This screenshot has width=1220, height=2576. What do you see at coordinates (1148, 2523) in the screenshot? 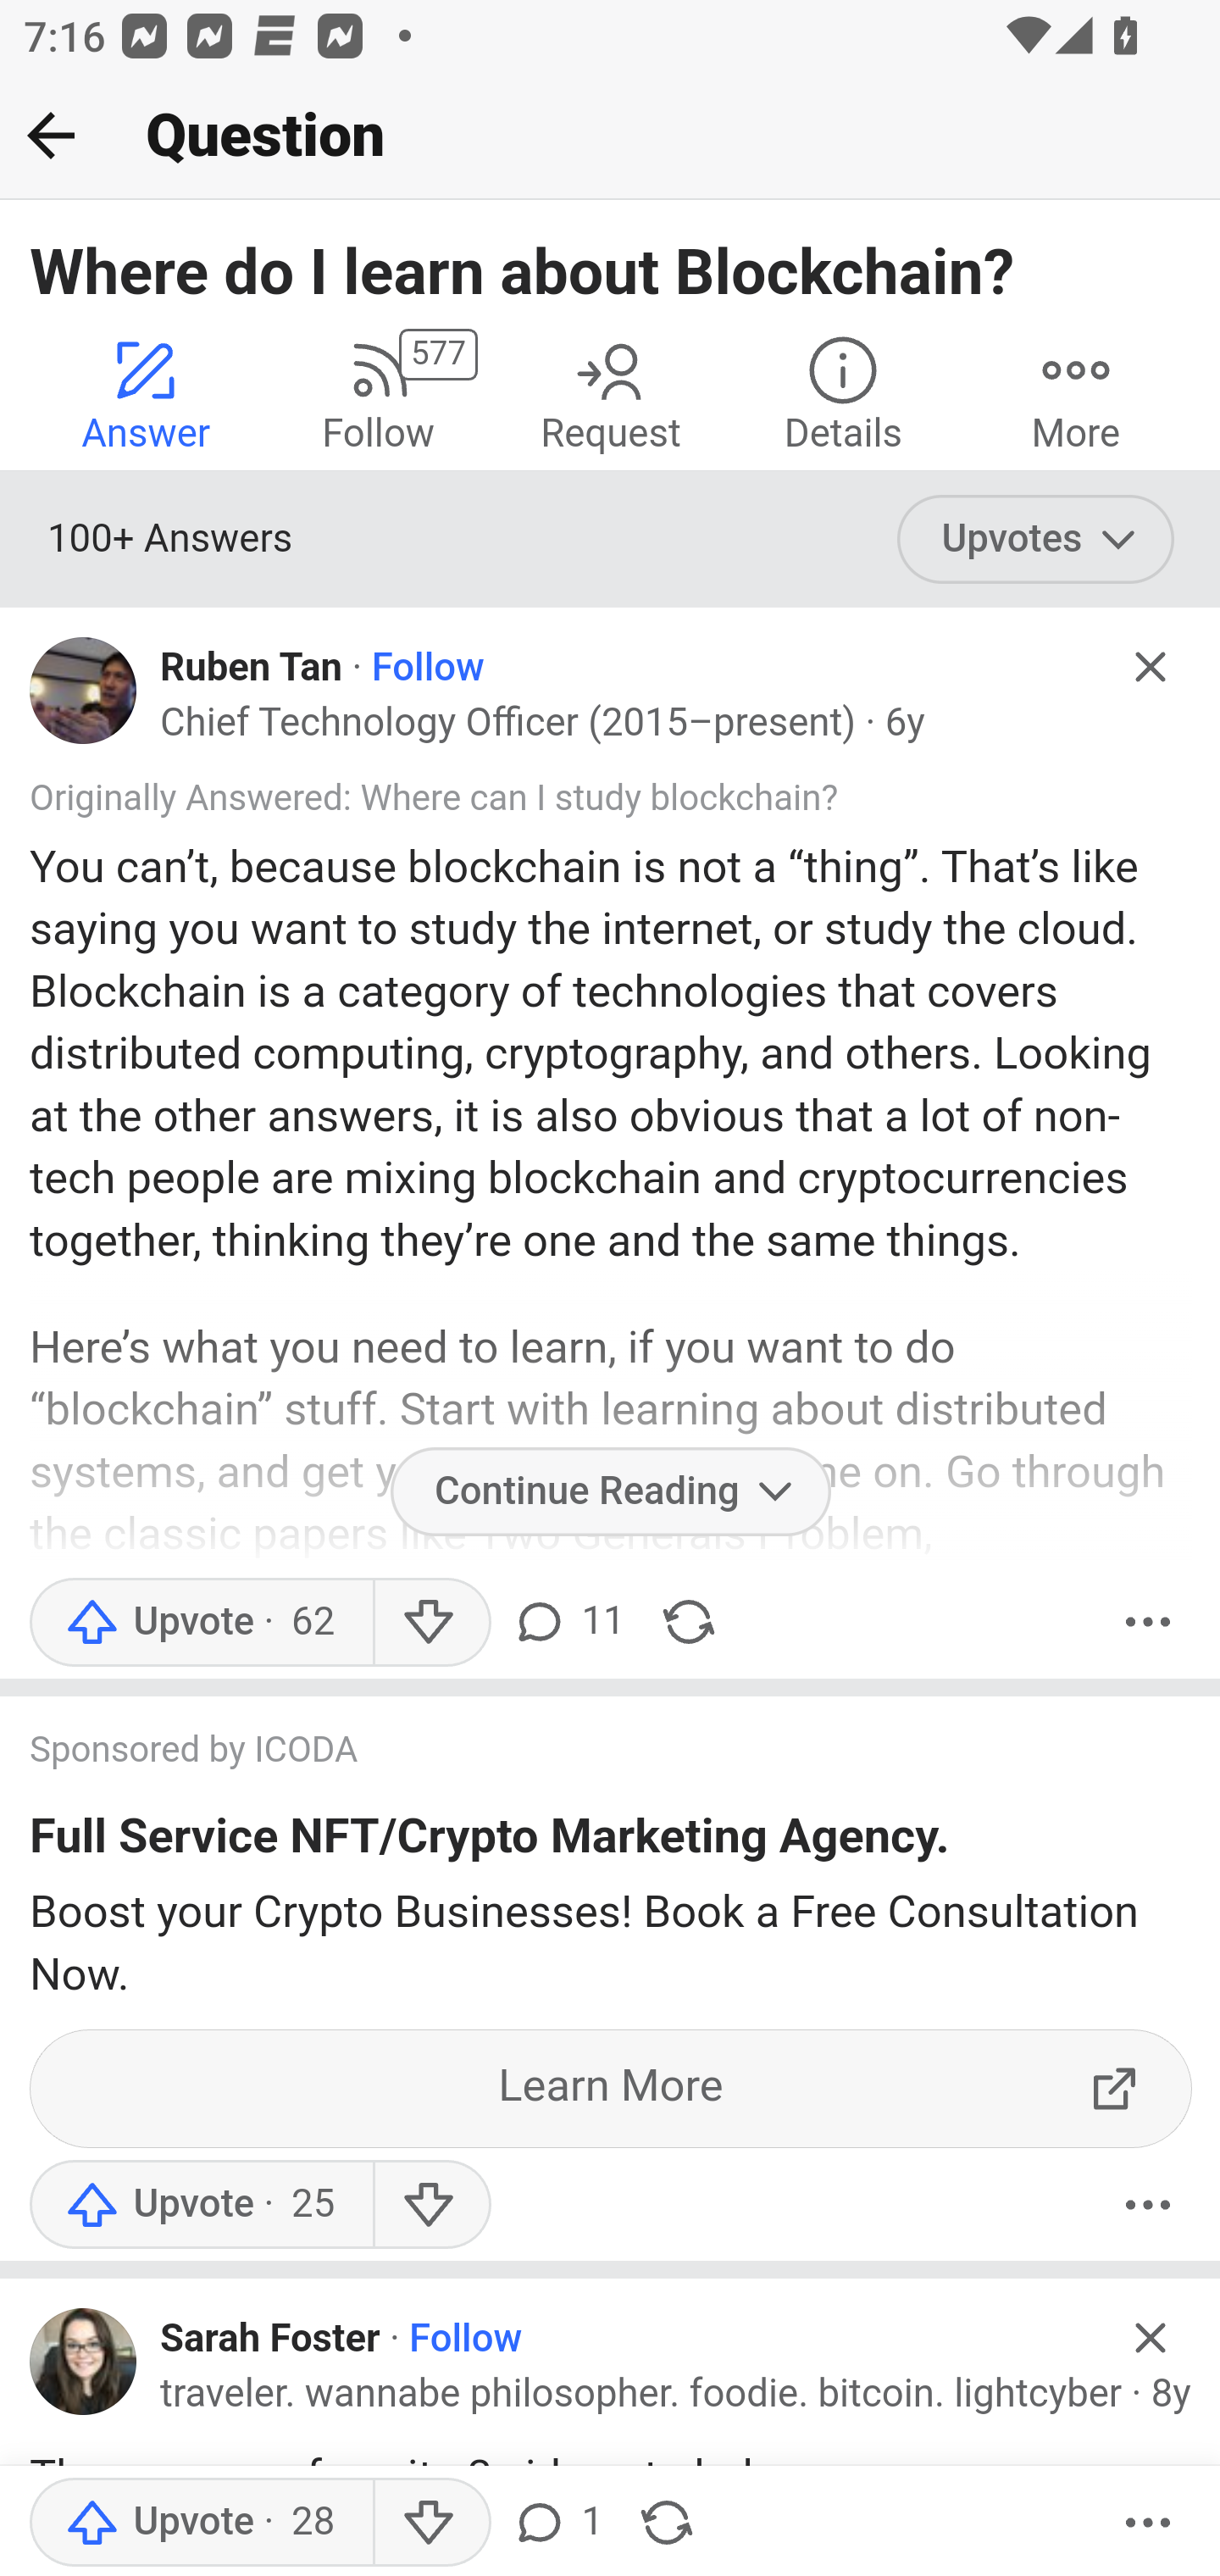
I see `More` at bounding box center [1148, 2523].